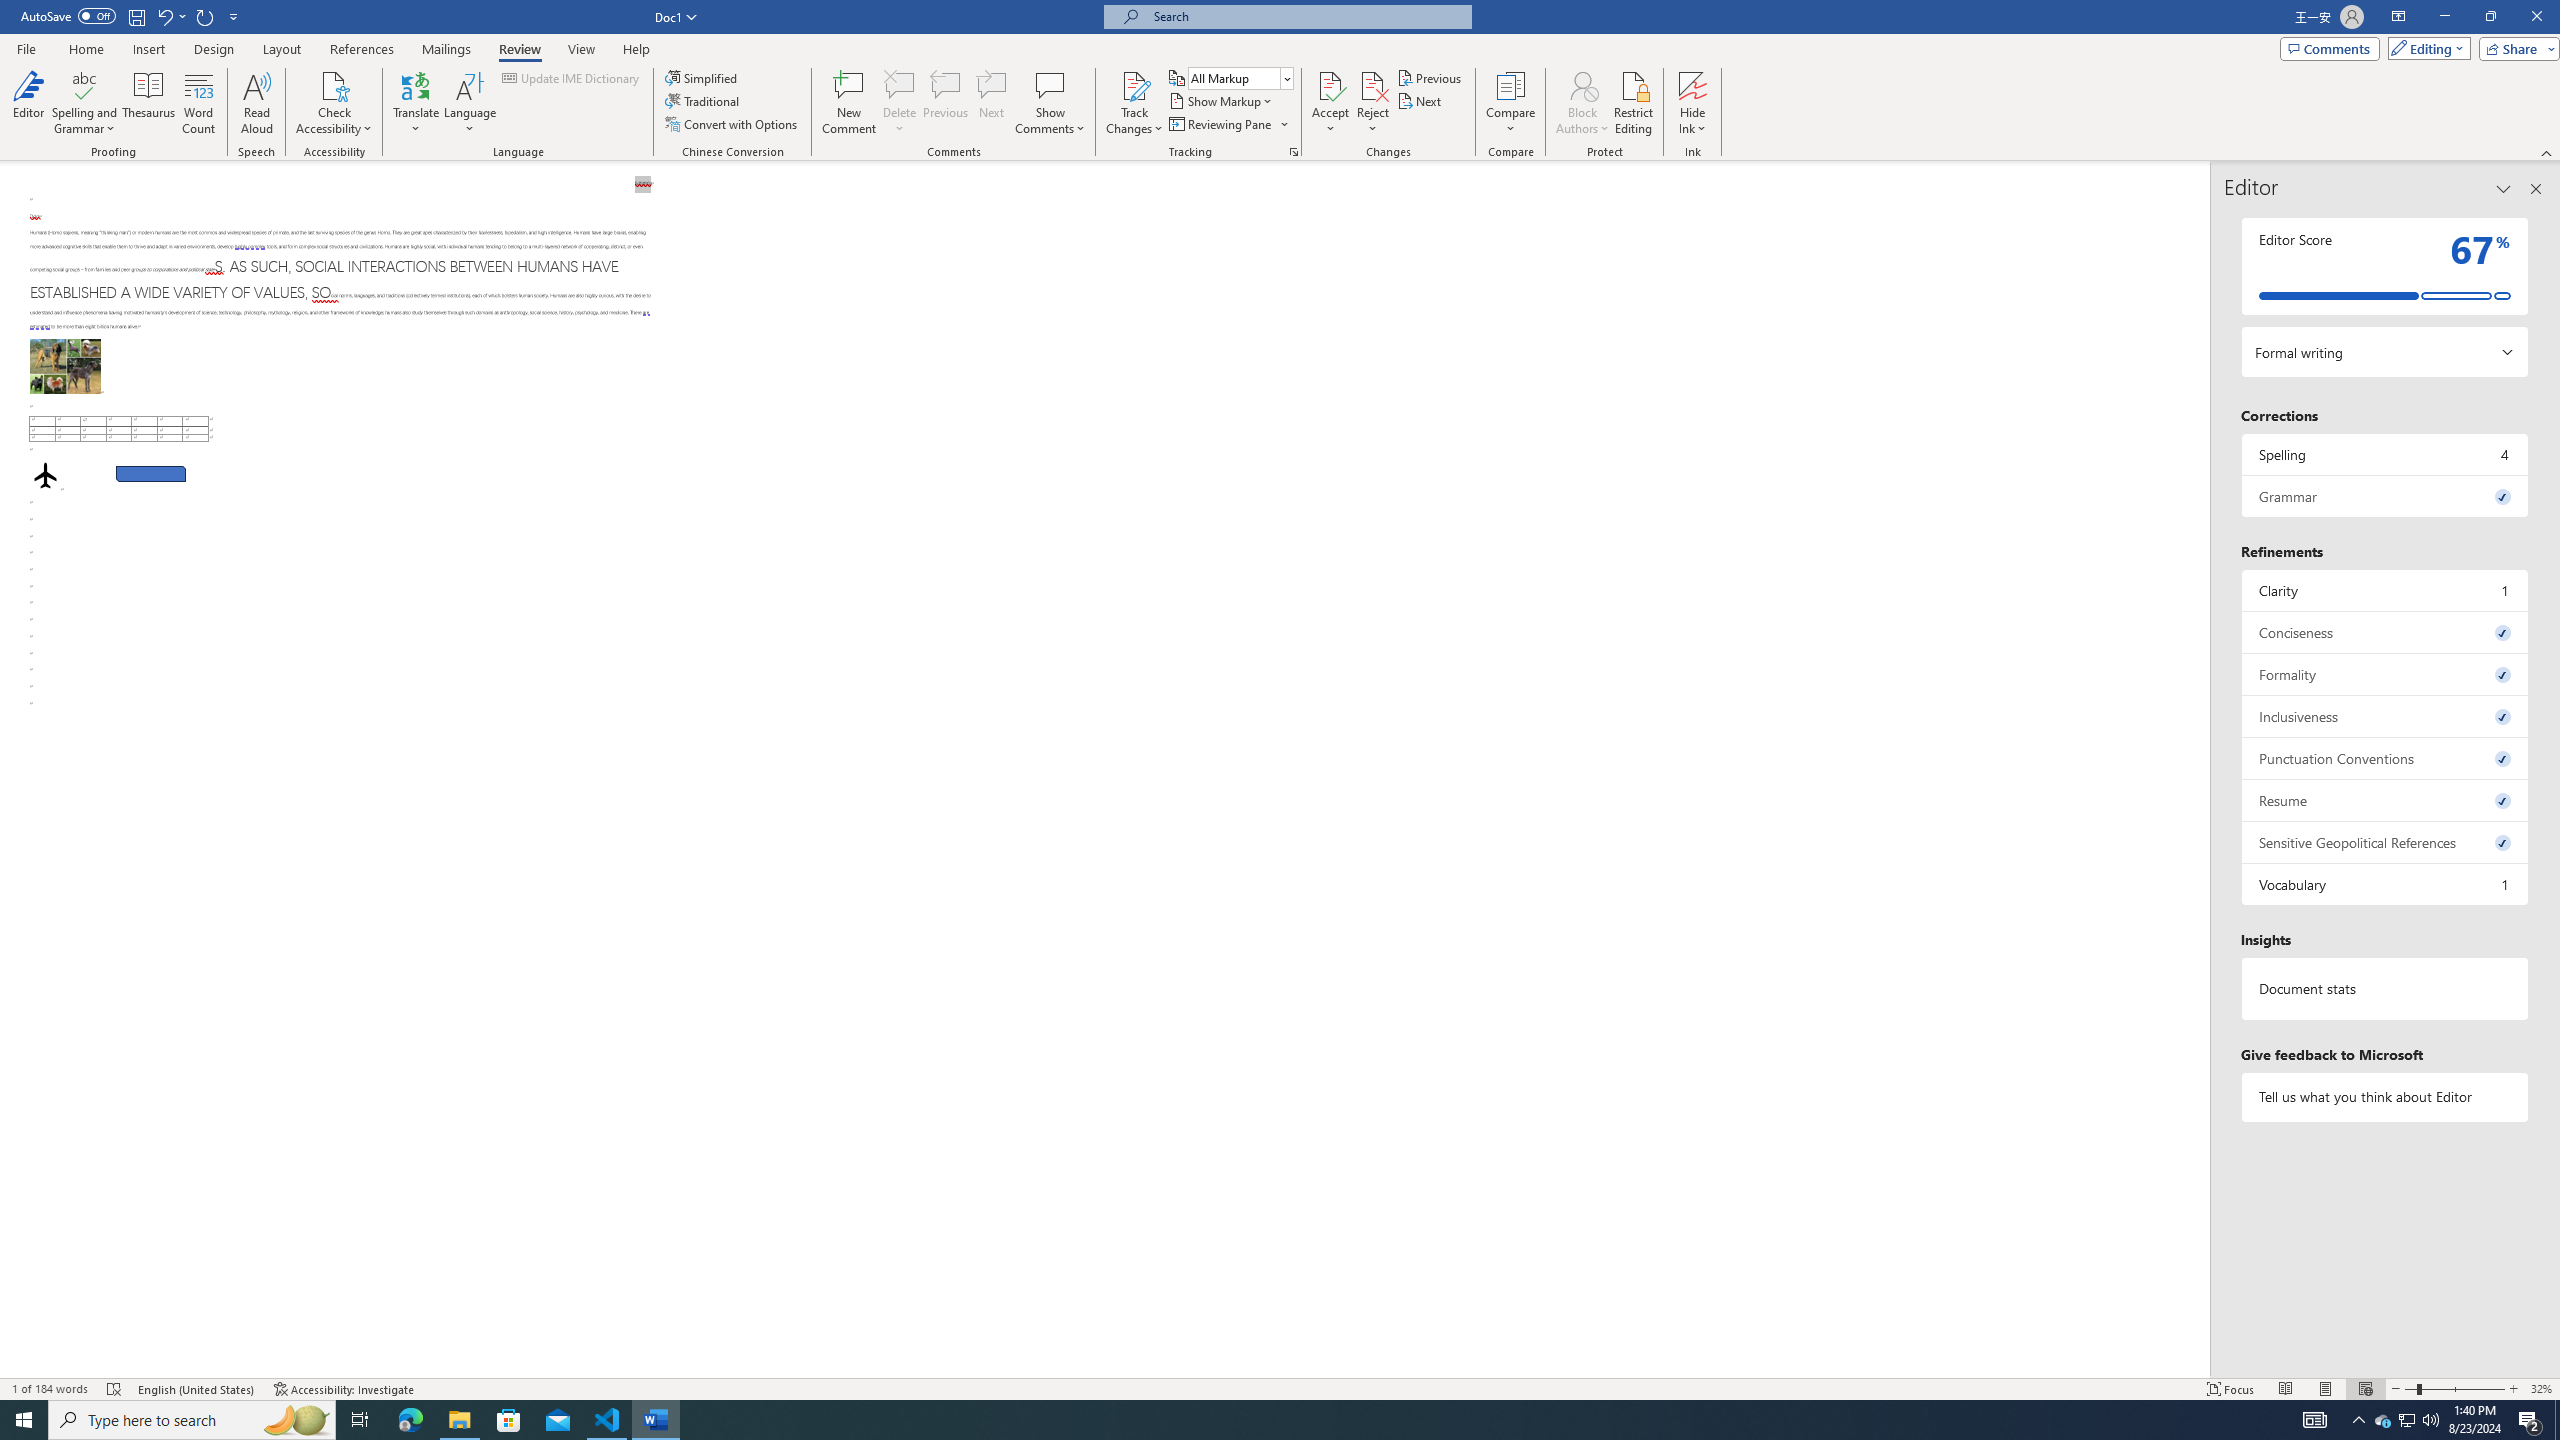 The height and width of the screenshot is (1440, 2560). What do you see at coordinates (2542, 1389) in the screenshot?
I see `Zoom 32%` at bounding box center [2542, 1389].